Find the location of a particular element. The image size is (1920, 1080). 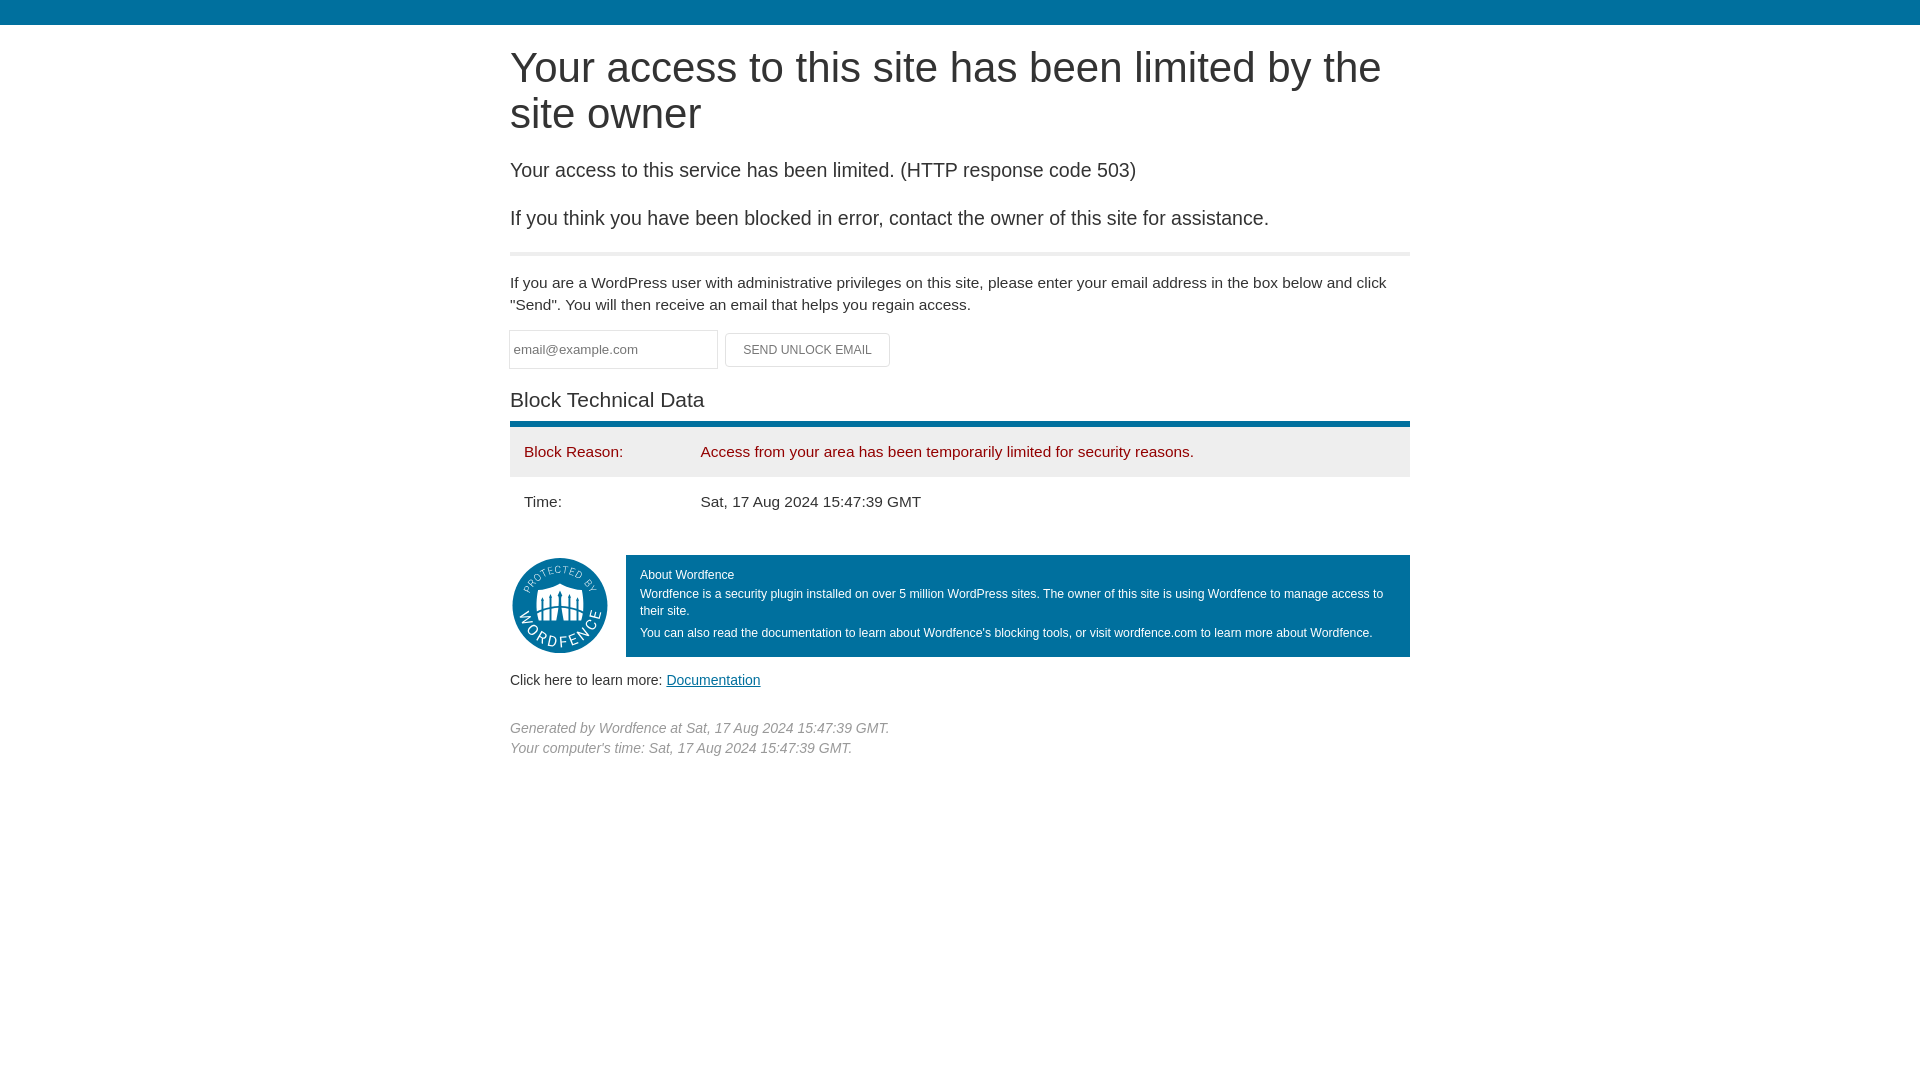

Documentation is located at coordinates (713, 679).